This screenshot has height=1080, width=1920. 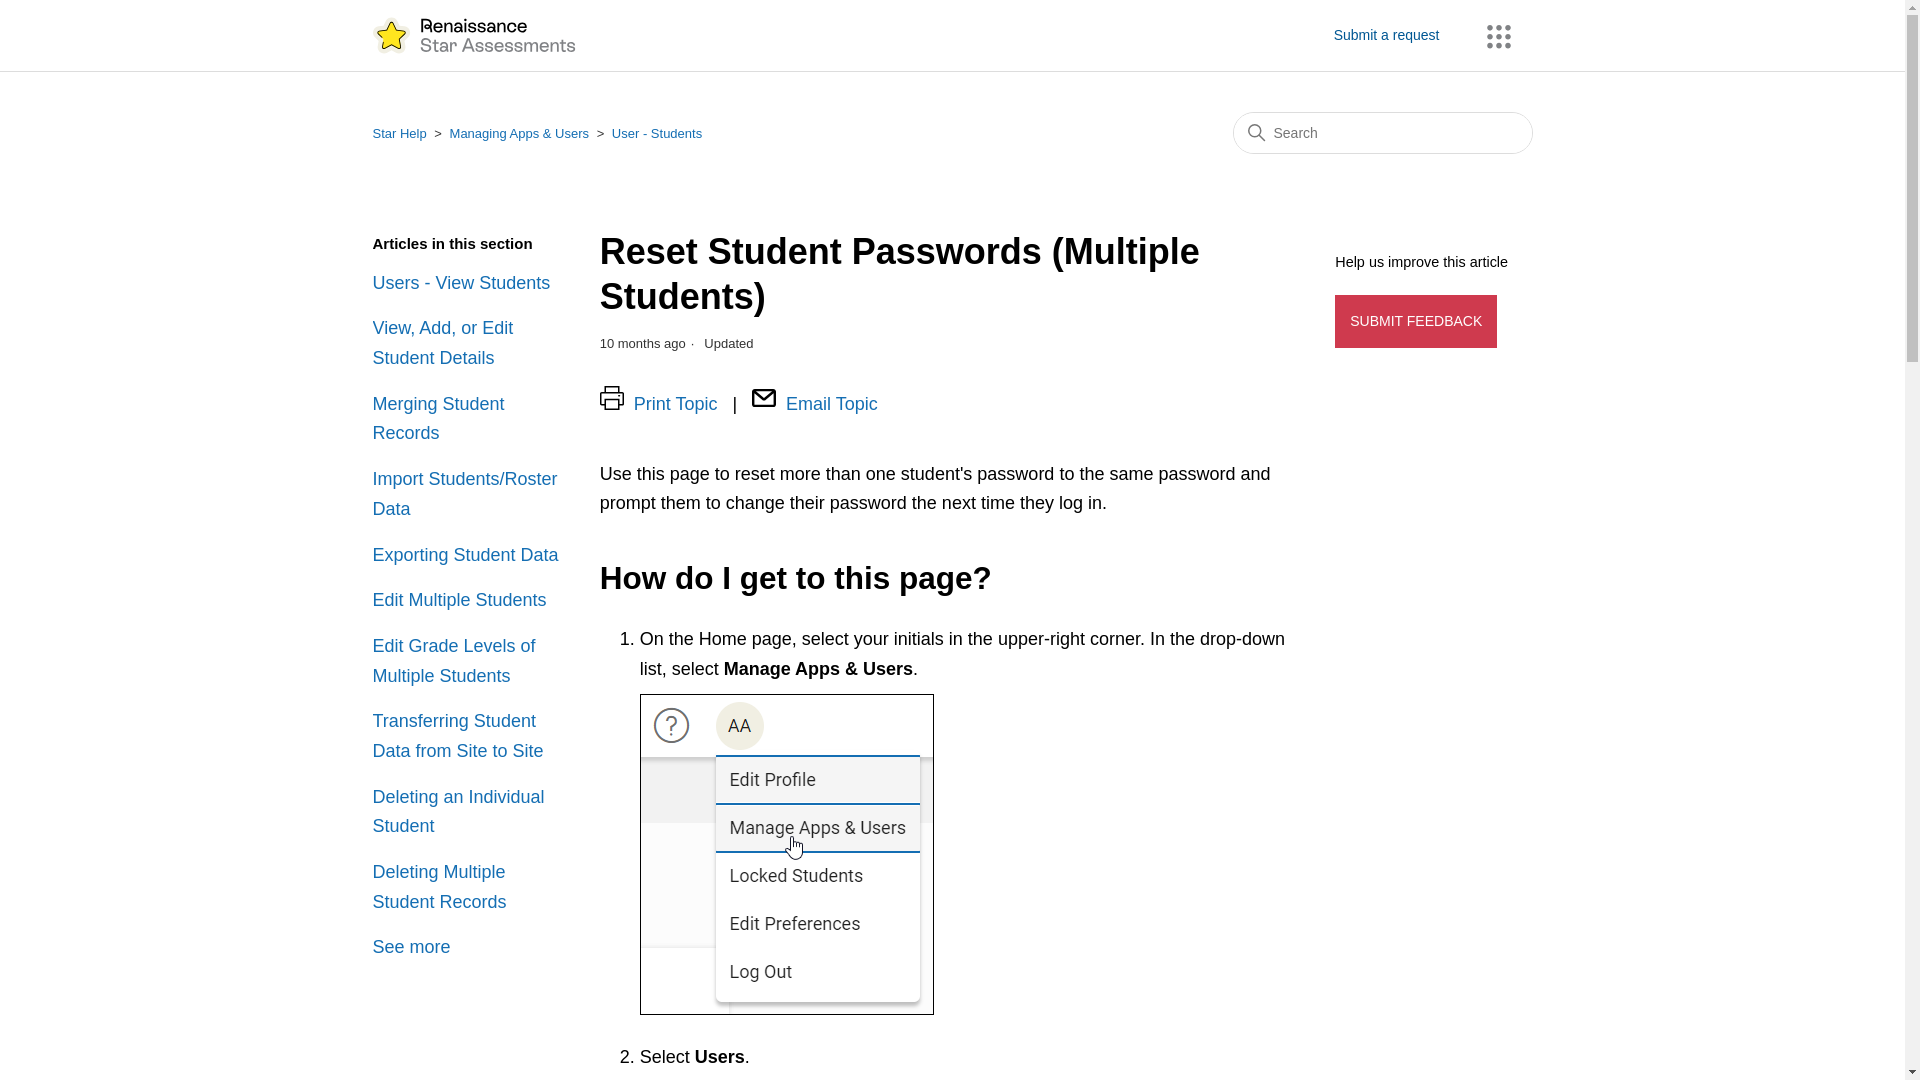 I want to click on See more, so click(x=410, y=946).